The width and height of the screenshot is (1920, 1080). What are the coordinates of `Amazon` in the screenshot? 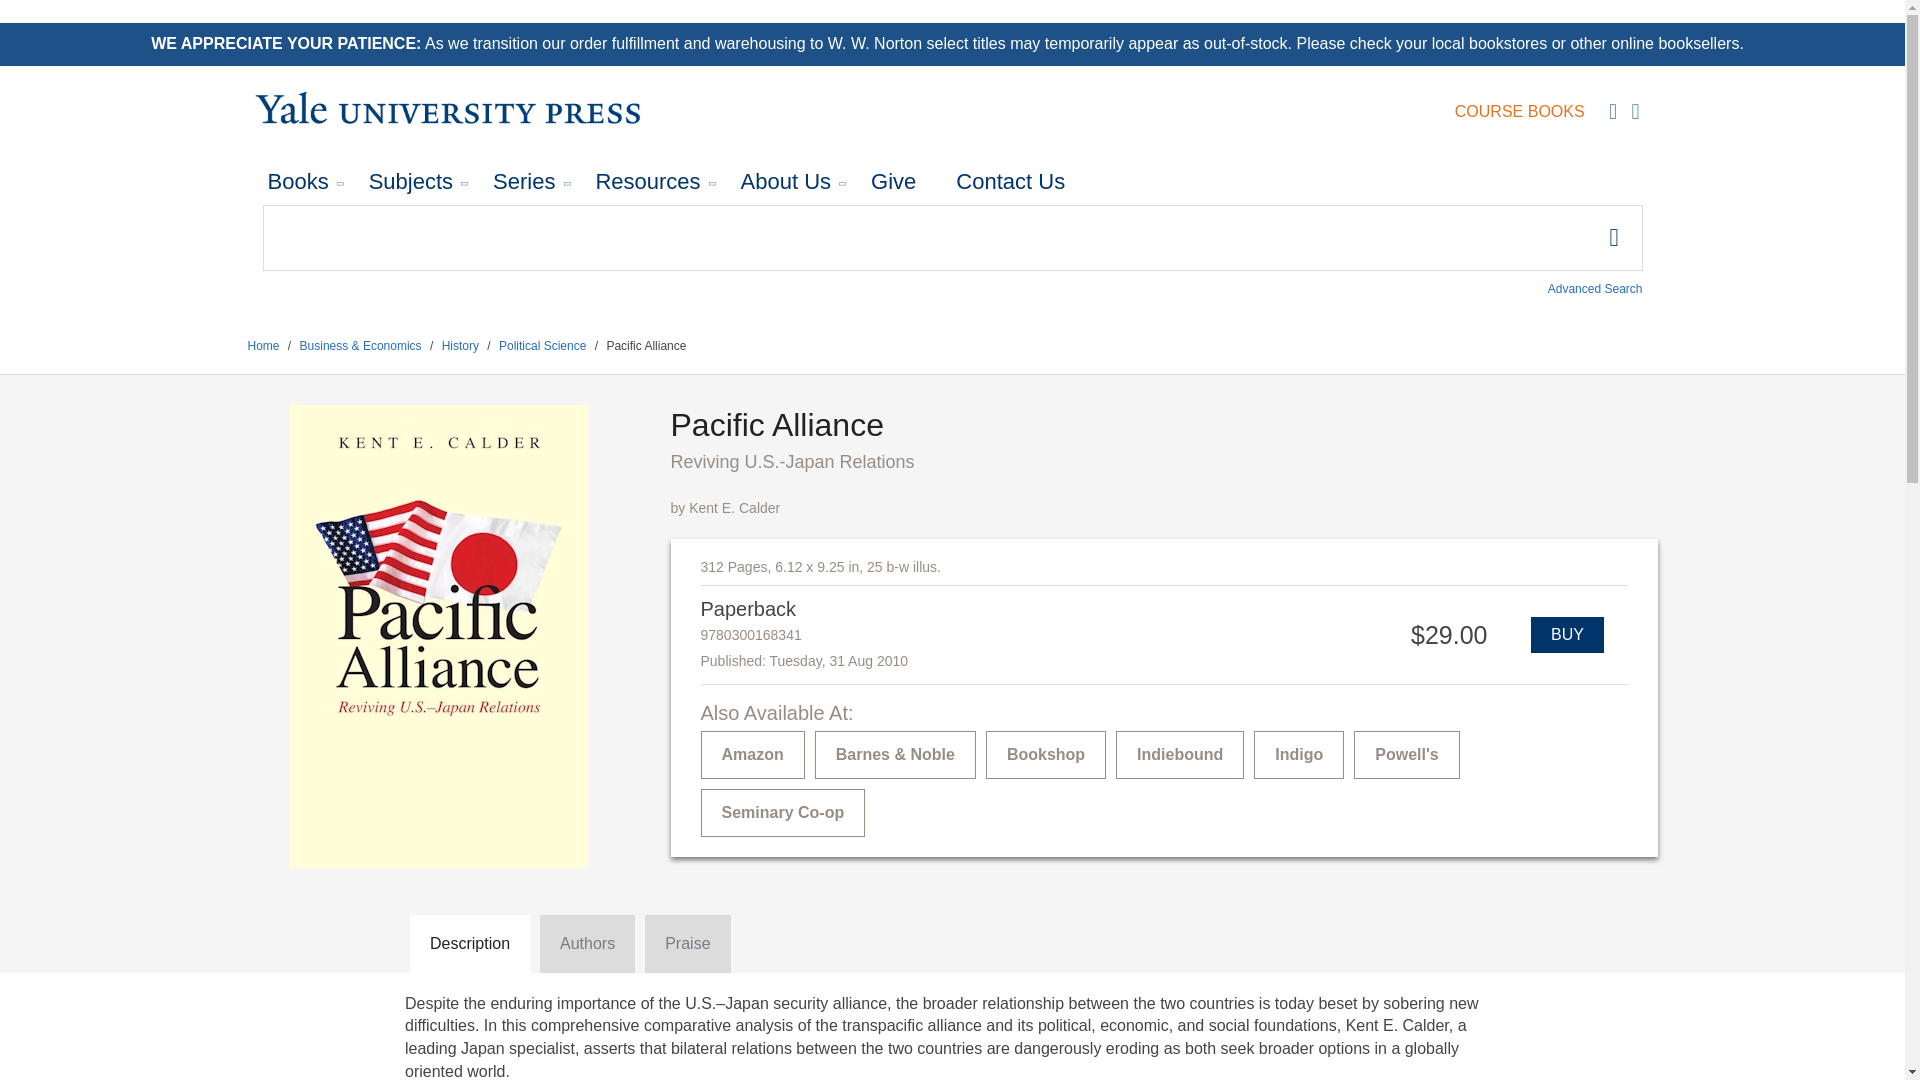 It's located at (752, 754).